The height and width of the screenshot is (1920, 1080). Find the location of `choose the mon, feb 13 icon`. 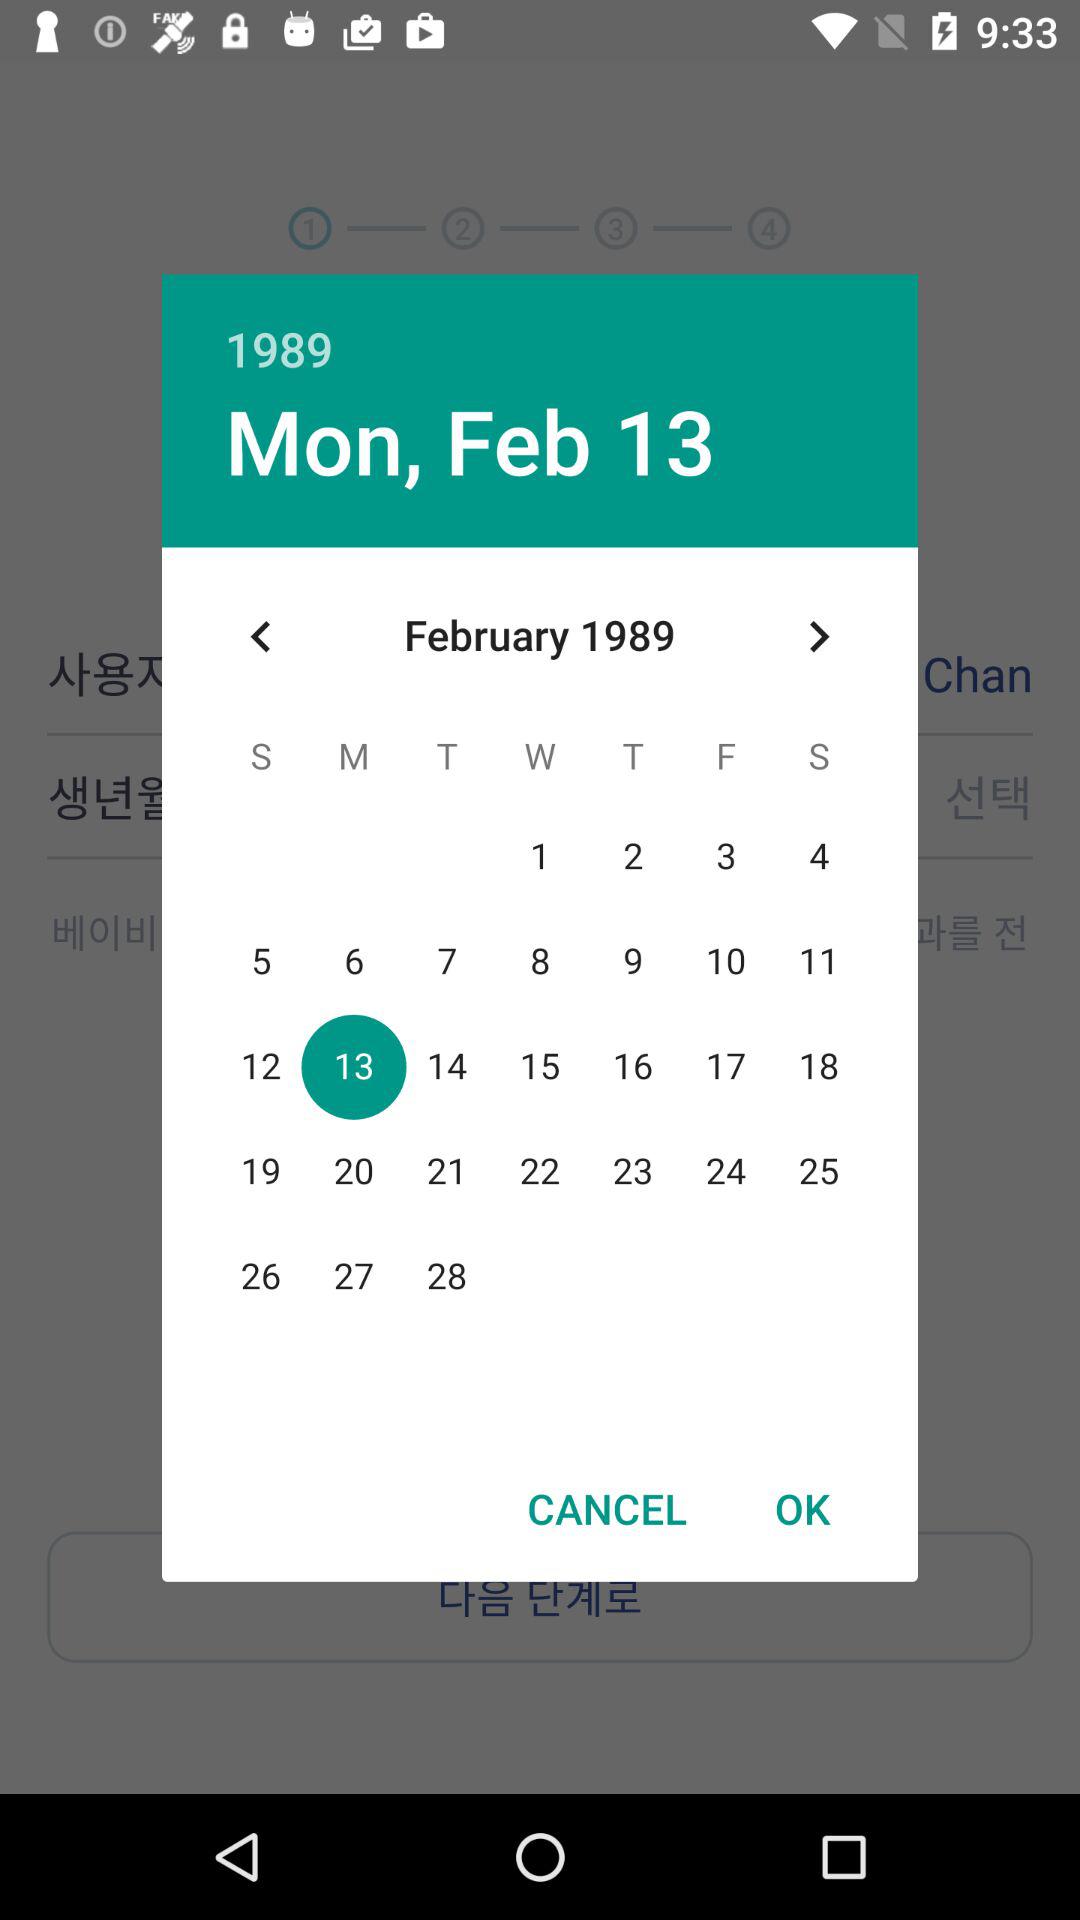

choose the mon, feb 13 icon is located at coordinates (470, 440).